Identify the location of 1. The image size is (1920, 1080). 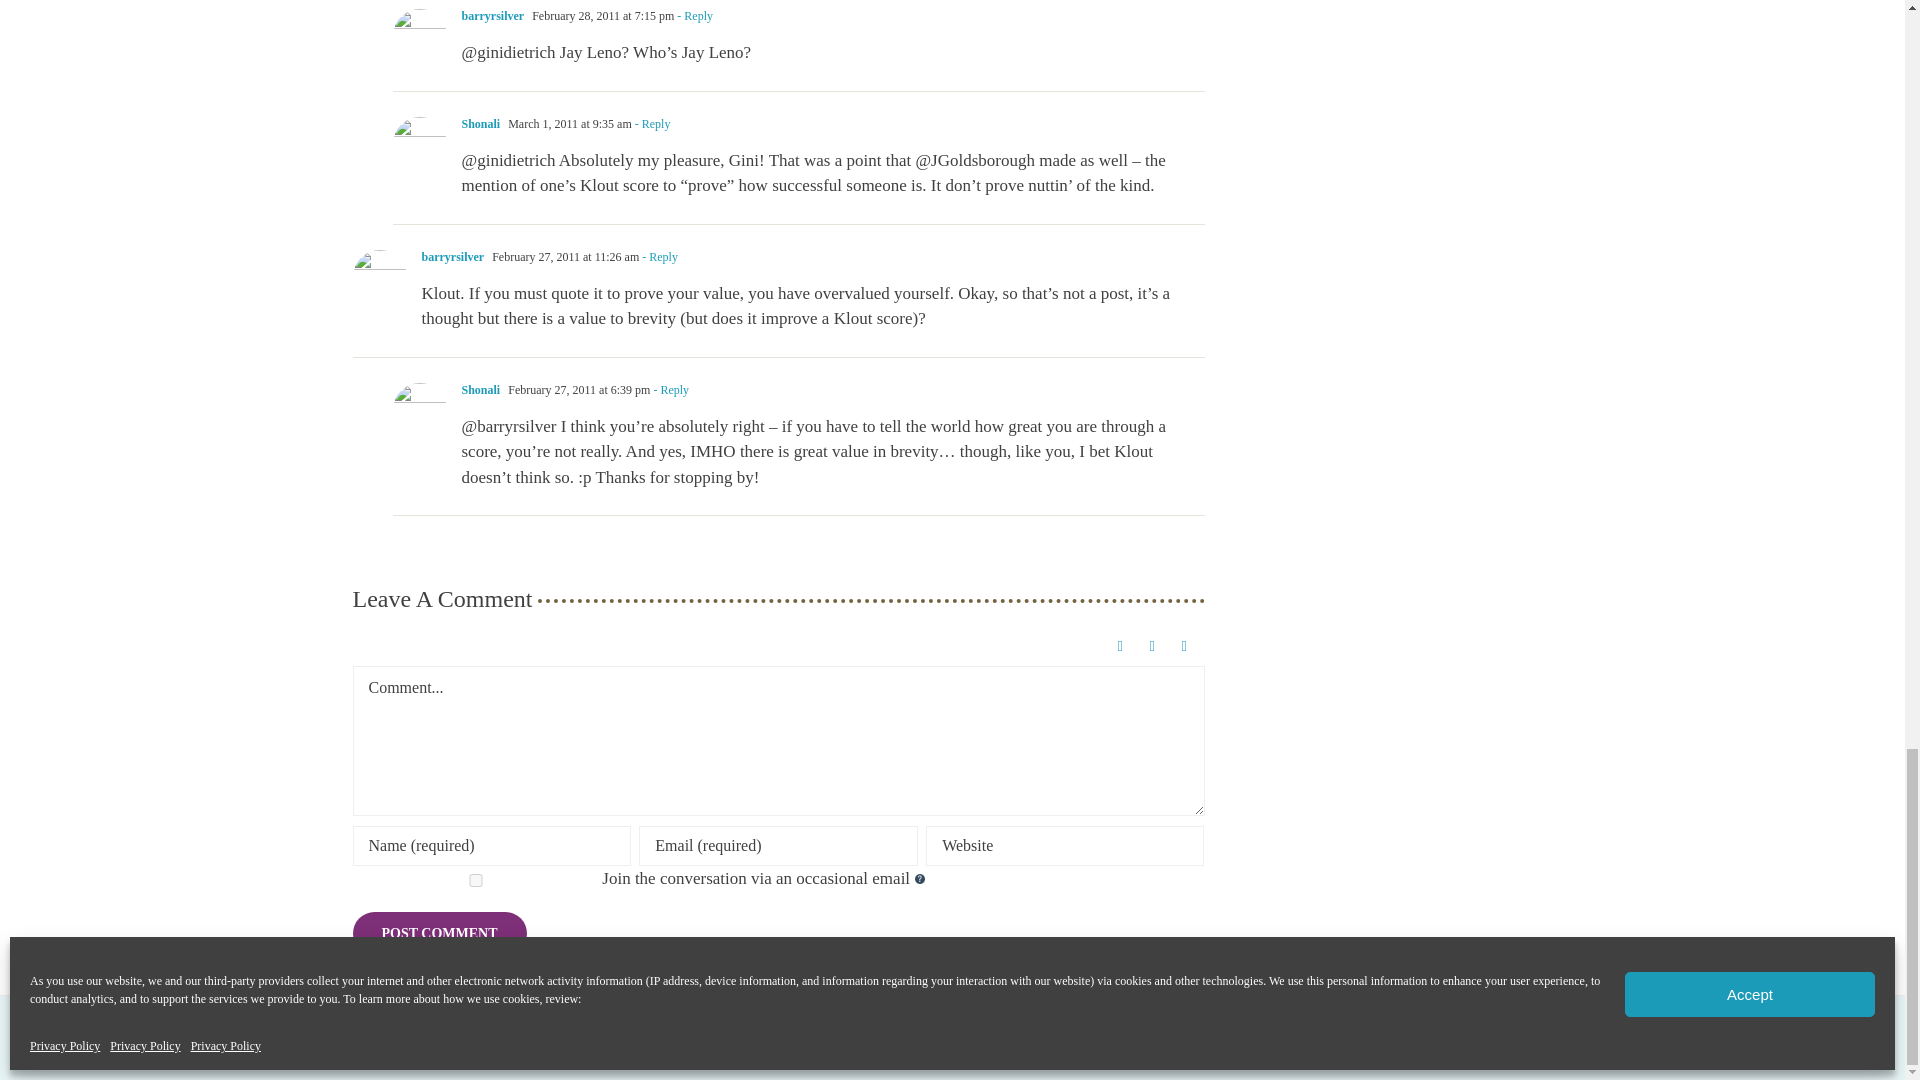
(475, 880).